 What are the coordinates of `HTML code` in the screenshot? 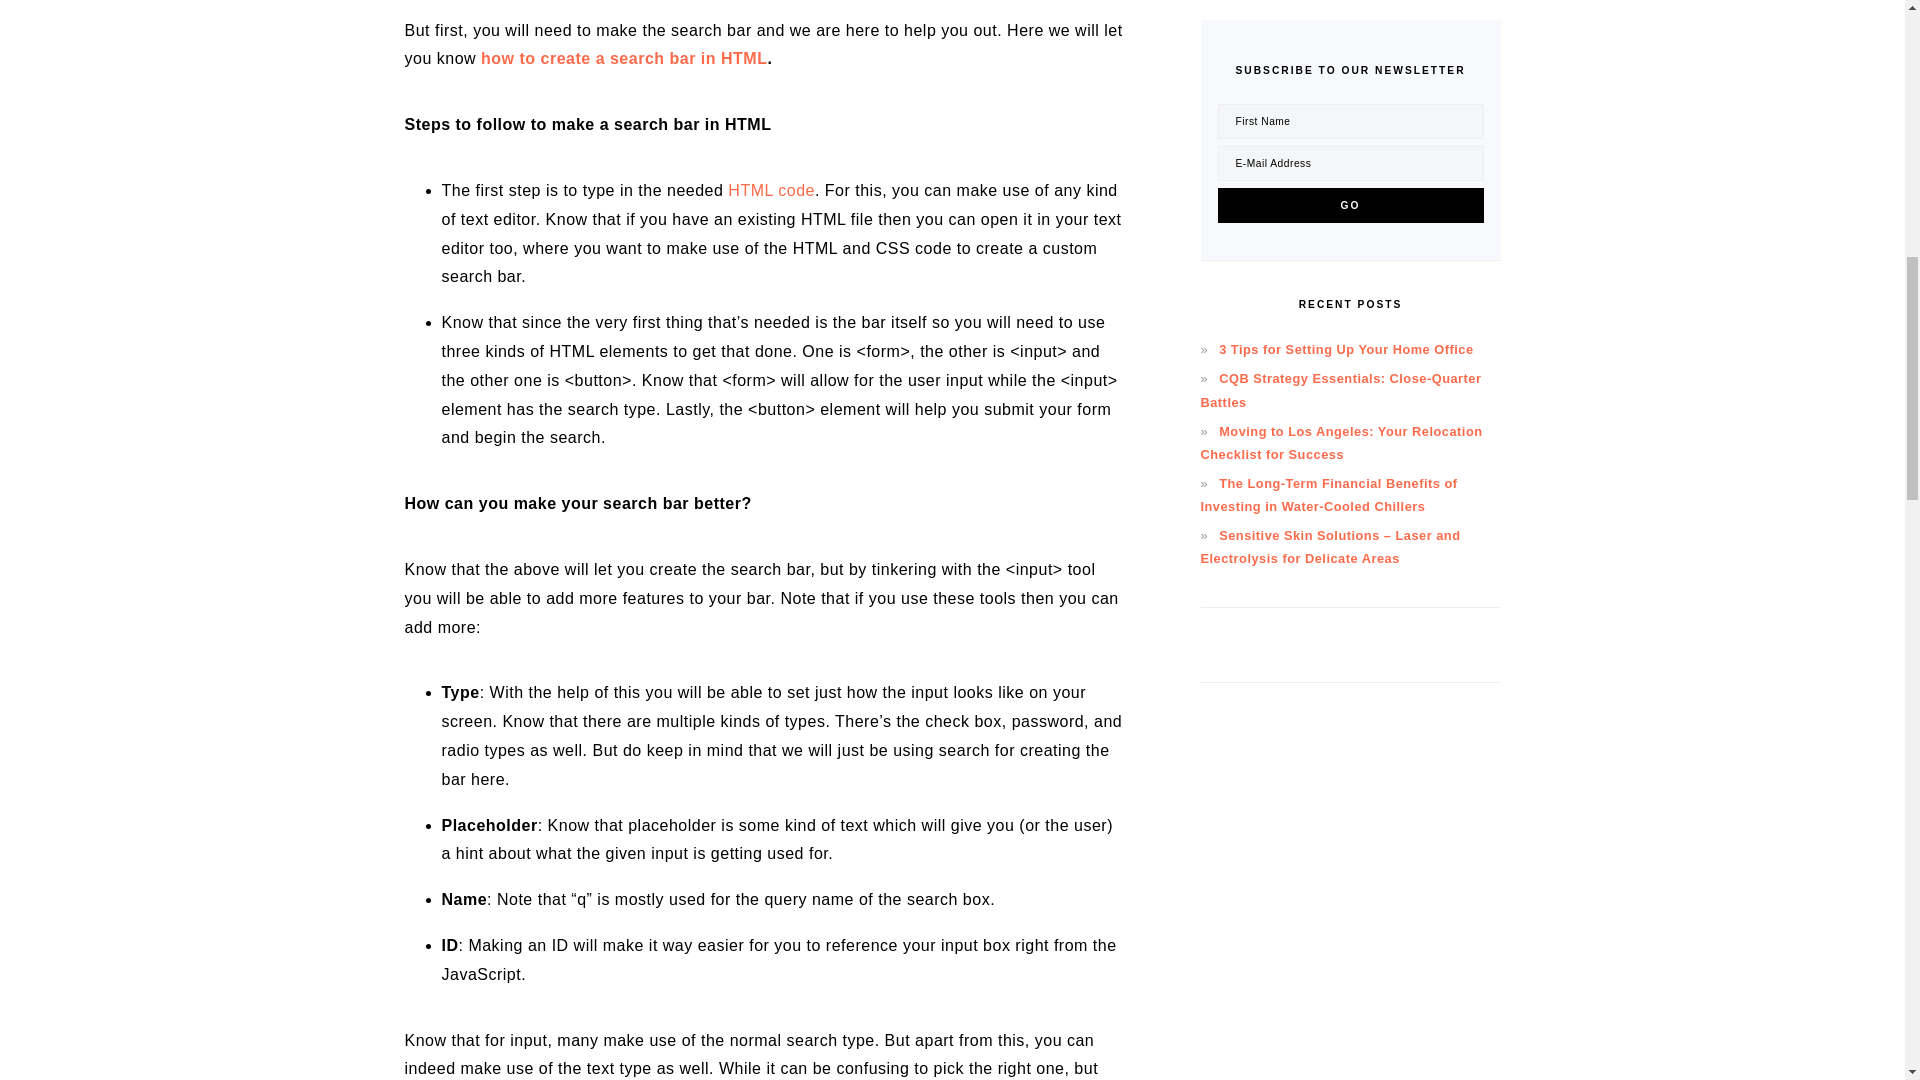 It's located at (770, 190).